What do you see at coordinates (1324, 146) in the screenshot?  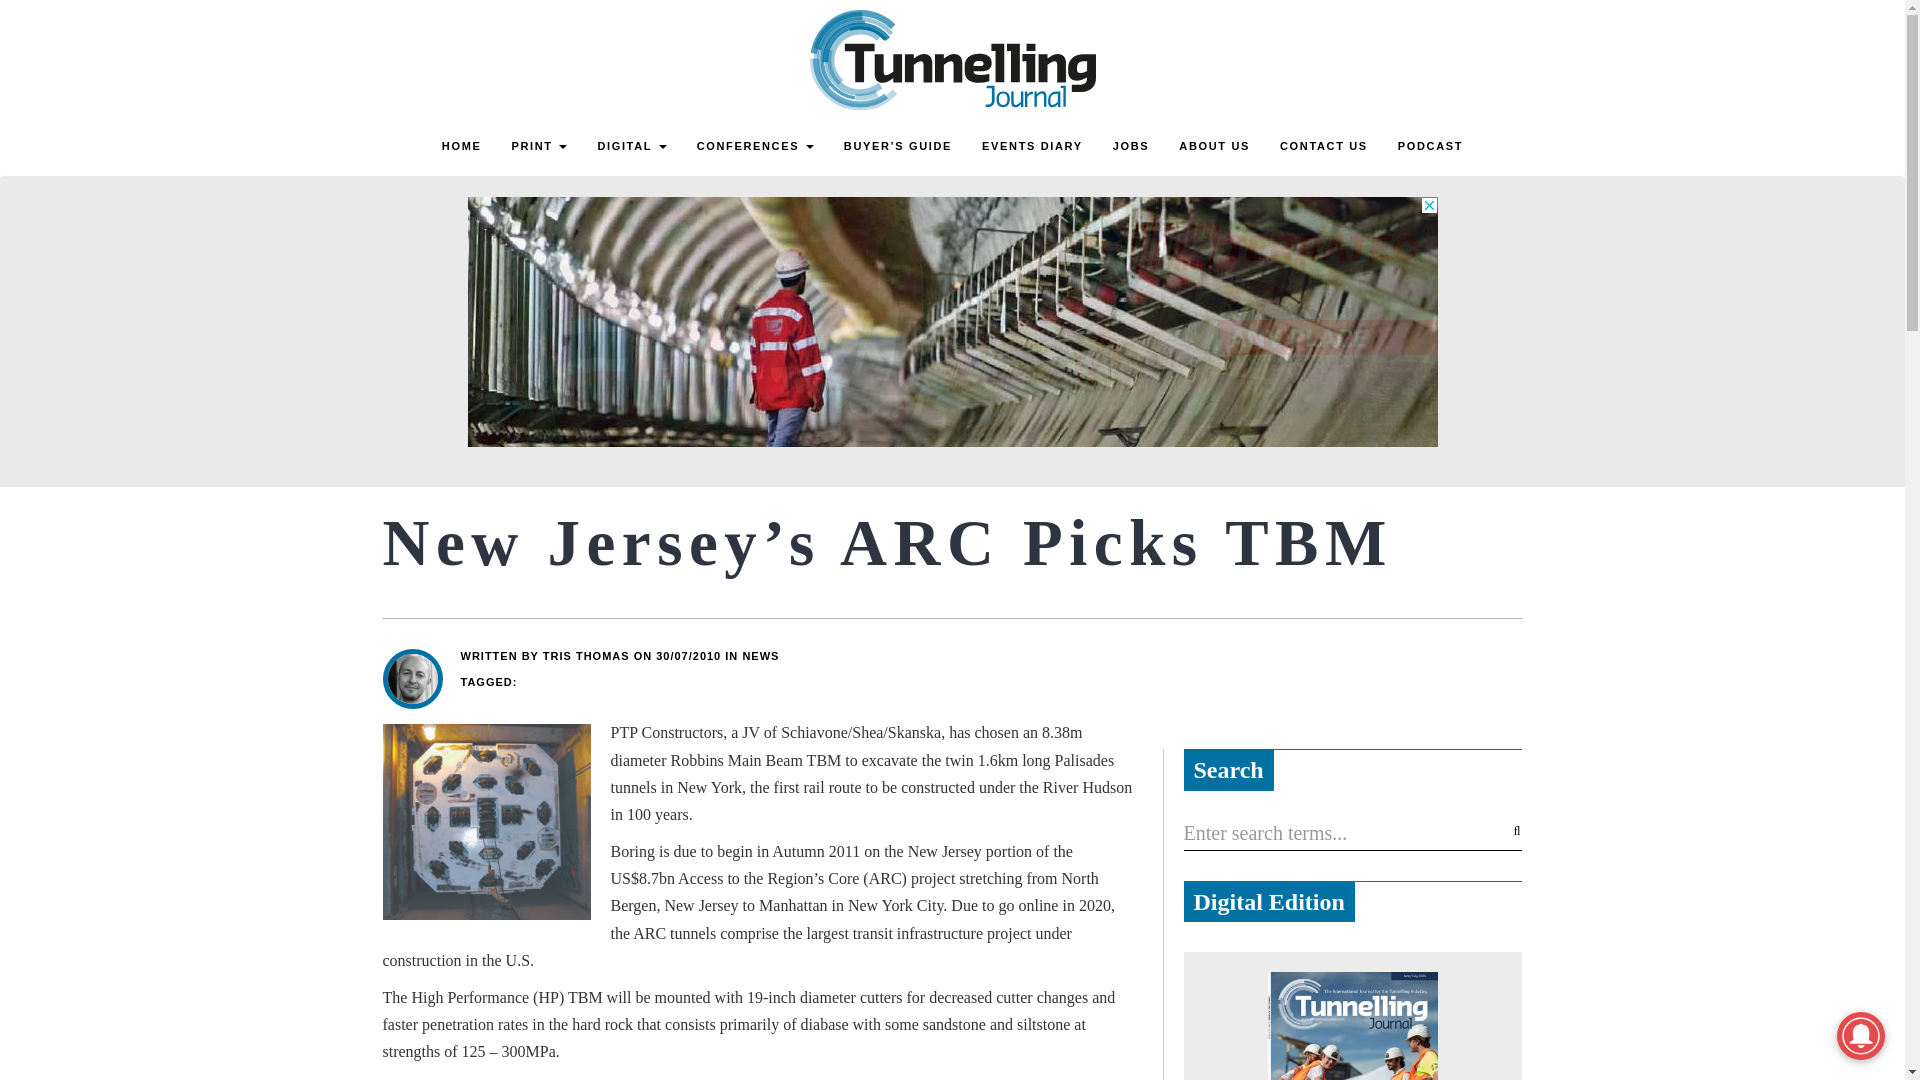 I see `CONTACT US` at bounding box center [1324, 146].